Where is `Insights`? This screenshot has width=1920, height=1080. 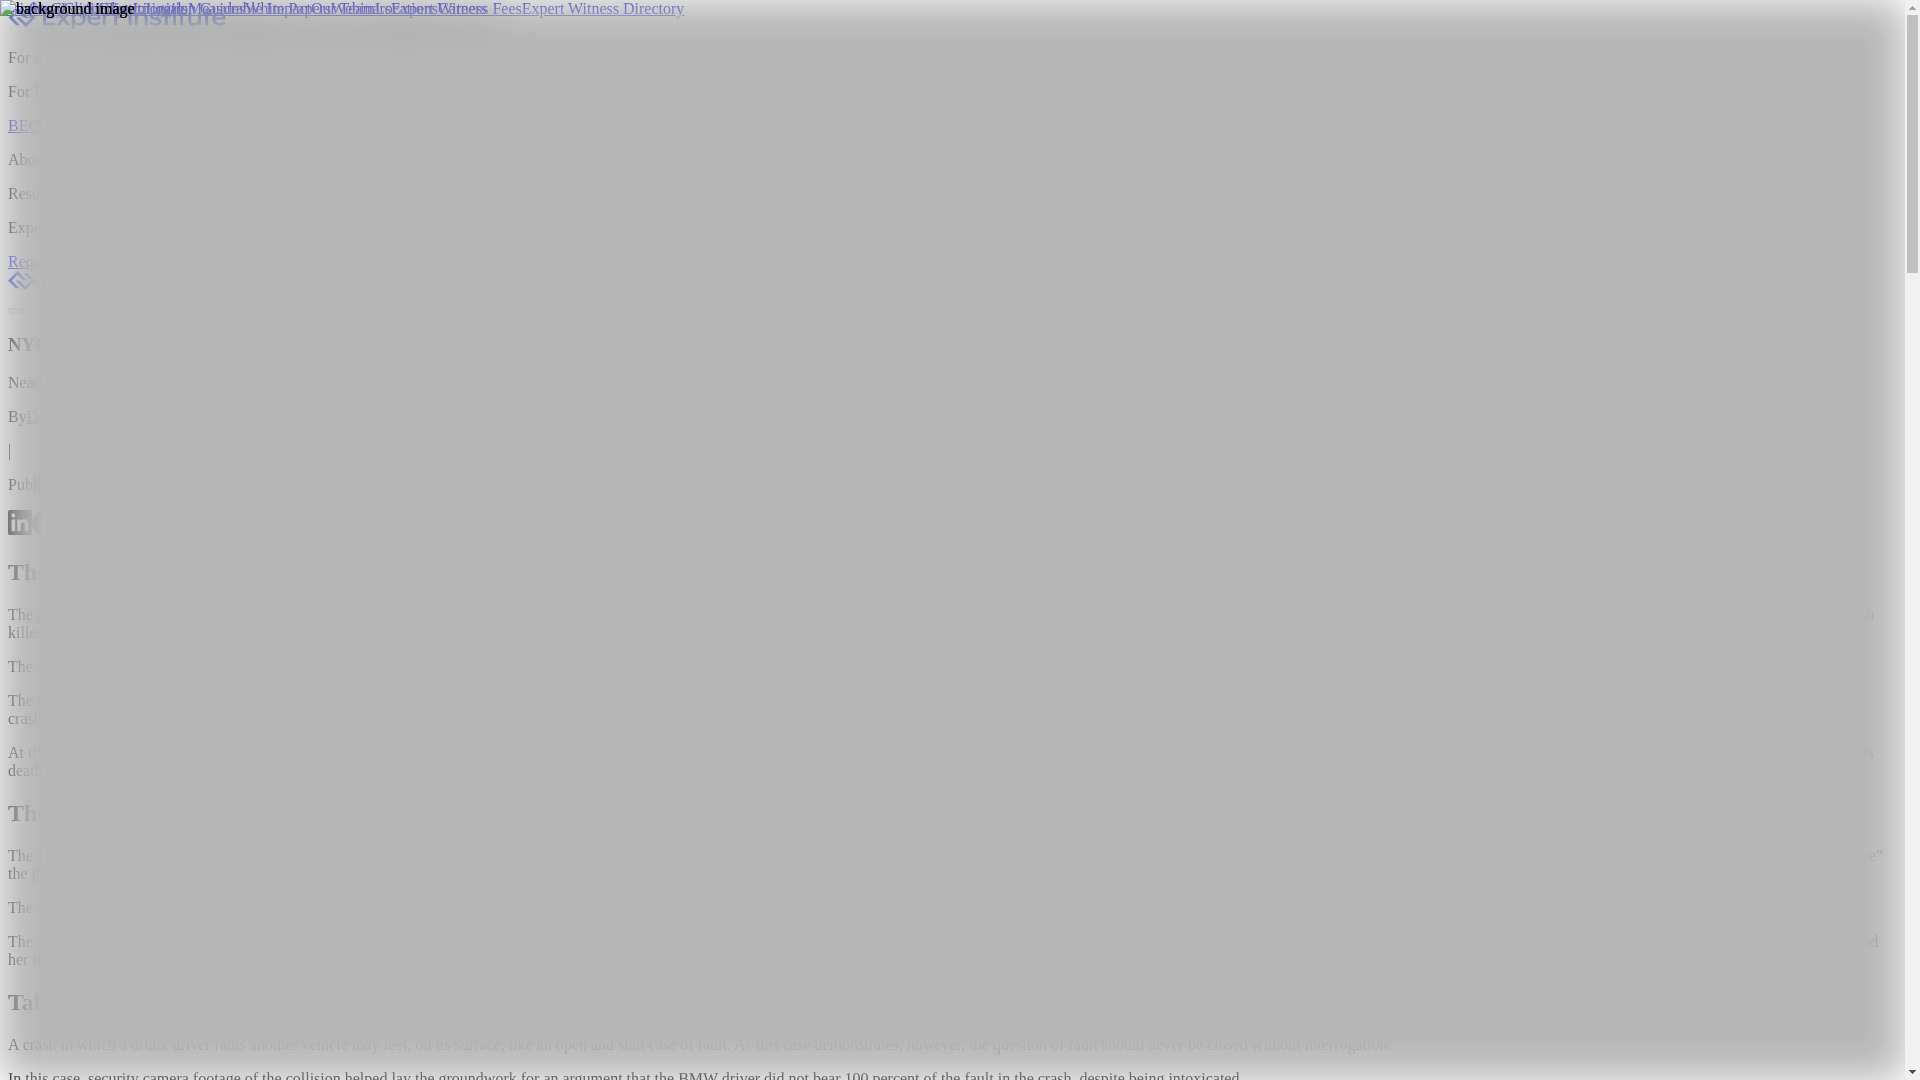
Insights is located at coordinates (26, 8).